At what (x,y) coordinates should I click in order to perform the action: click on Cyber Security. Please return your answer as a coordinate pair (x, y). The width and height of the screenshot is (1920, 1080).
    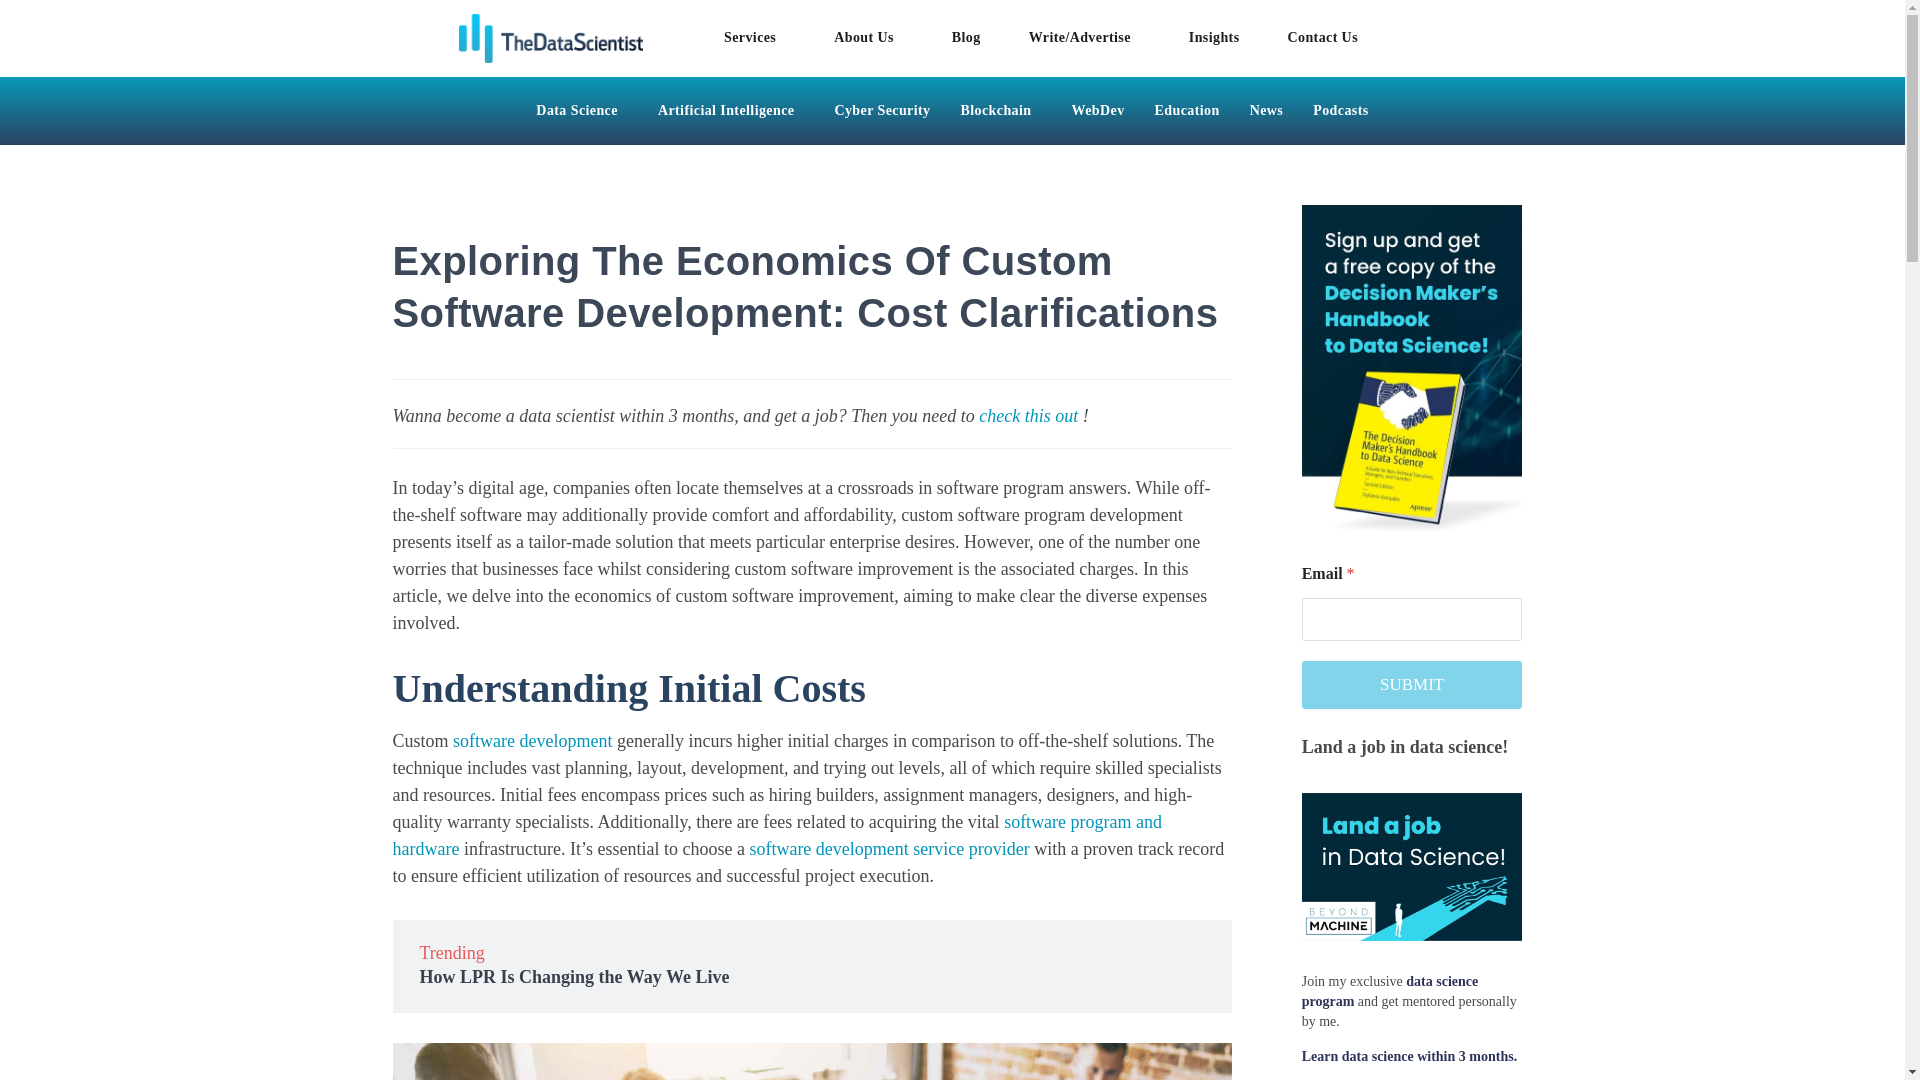
    Looking at the image, I should click on (882, 111).